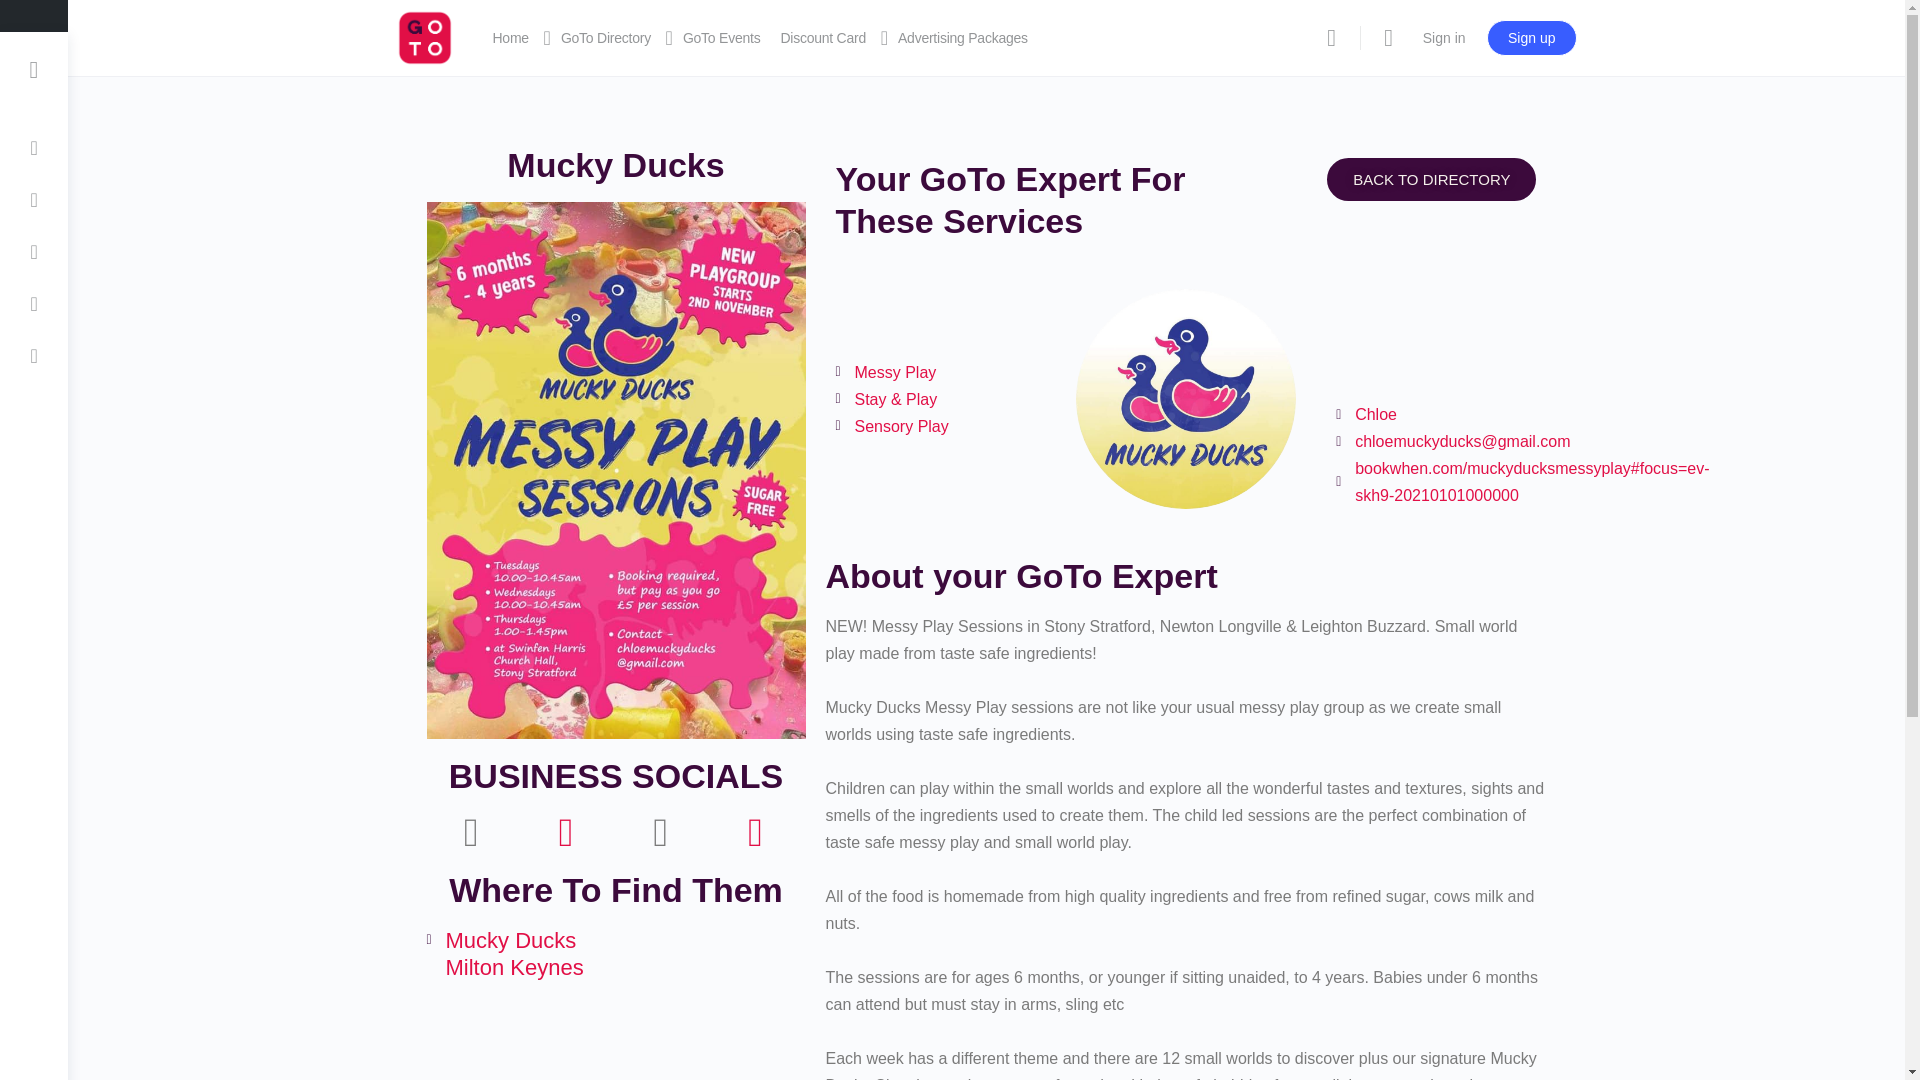 The width and height of the screenshot is (1920, 1080). I want to click on Milton Keynes, so click(615, 1040).